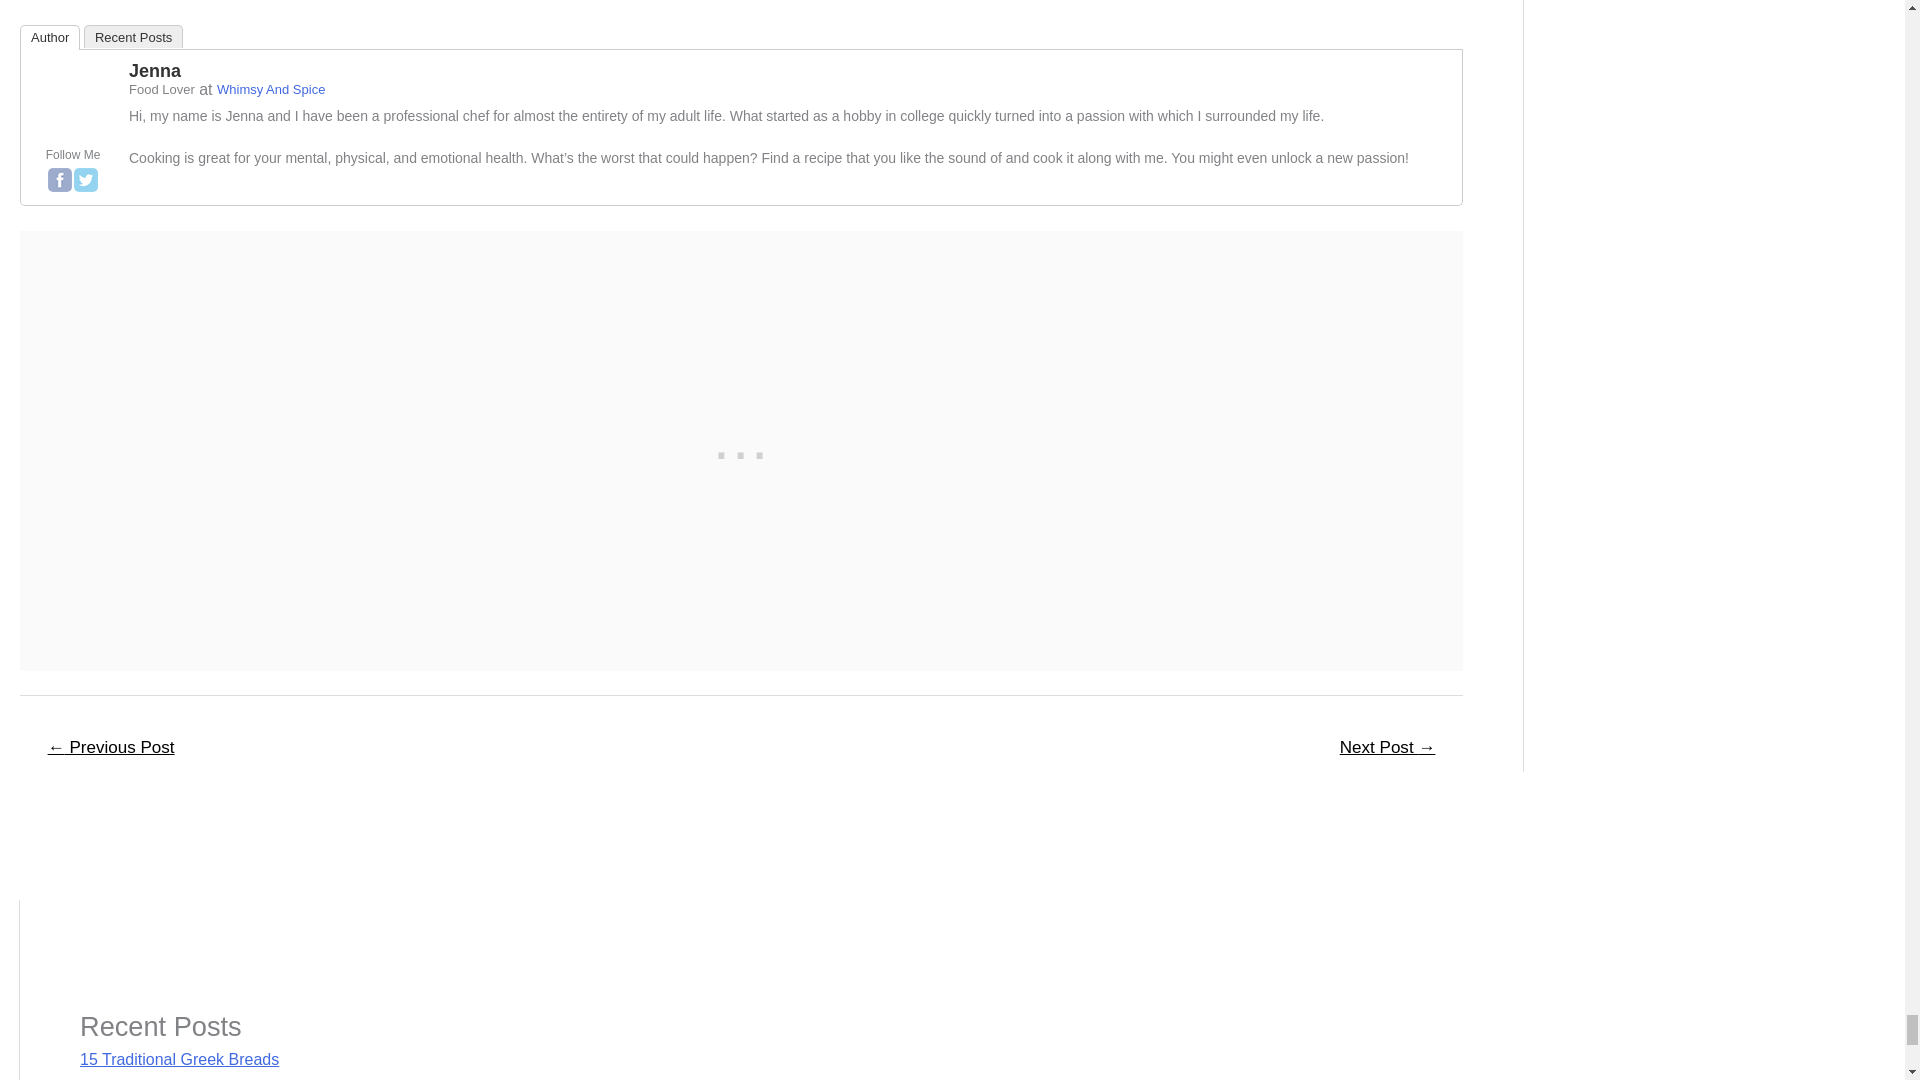 Image resolution: width=1920 pixels, height=1080 pixels. Describe the element at coordinates (86, 180) in the screenshot. I see `Twitter` at that location.